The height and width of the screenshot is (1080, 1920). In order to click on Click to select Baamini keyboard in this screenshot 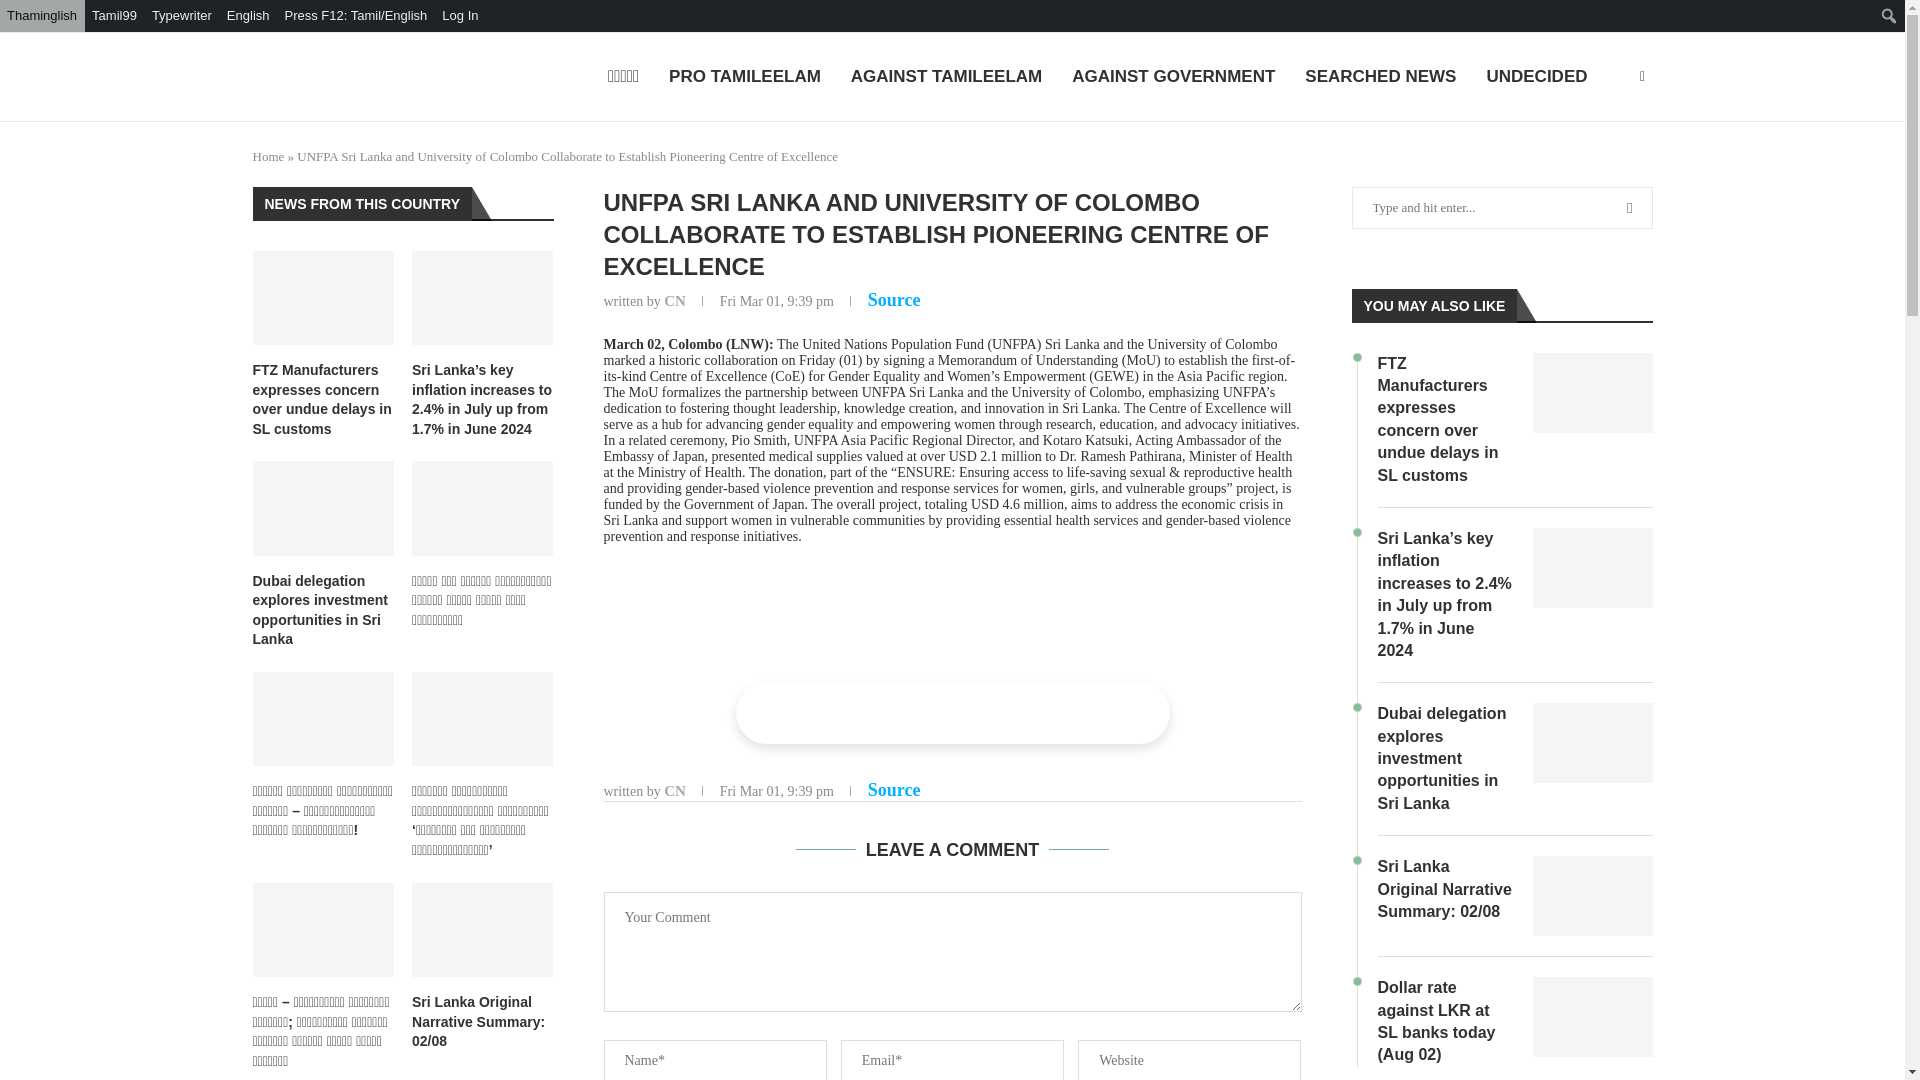, I will do `click(182, 16)`.